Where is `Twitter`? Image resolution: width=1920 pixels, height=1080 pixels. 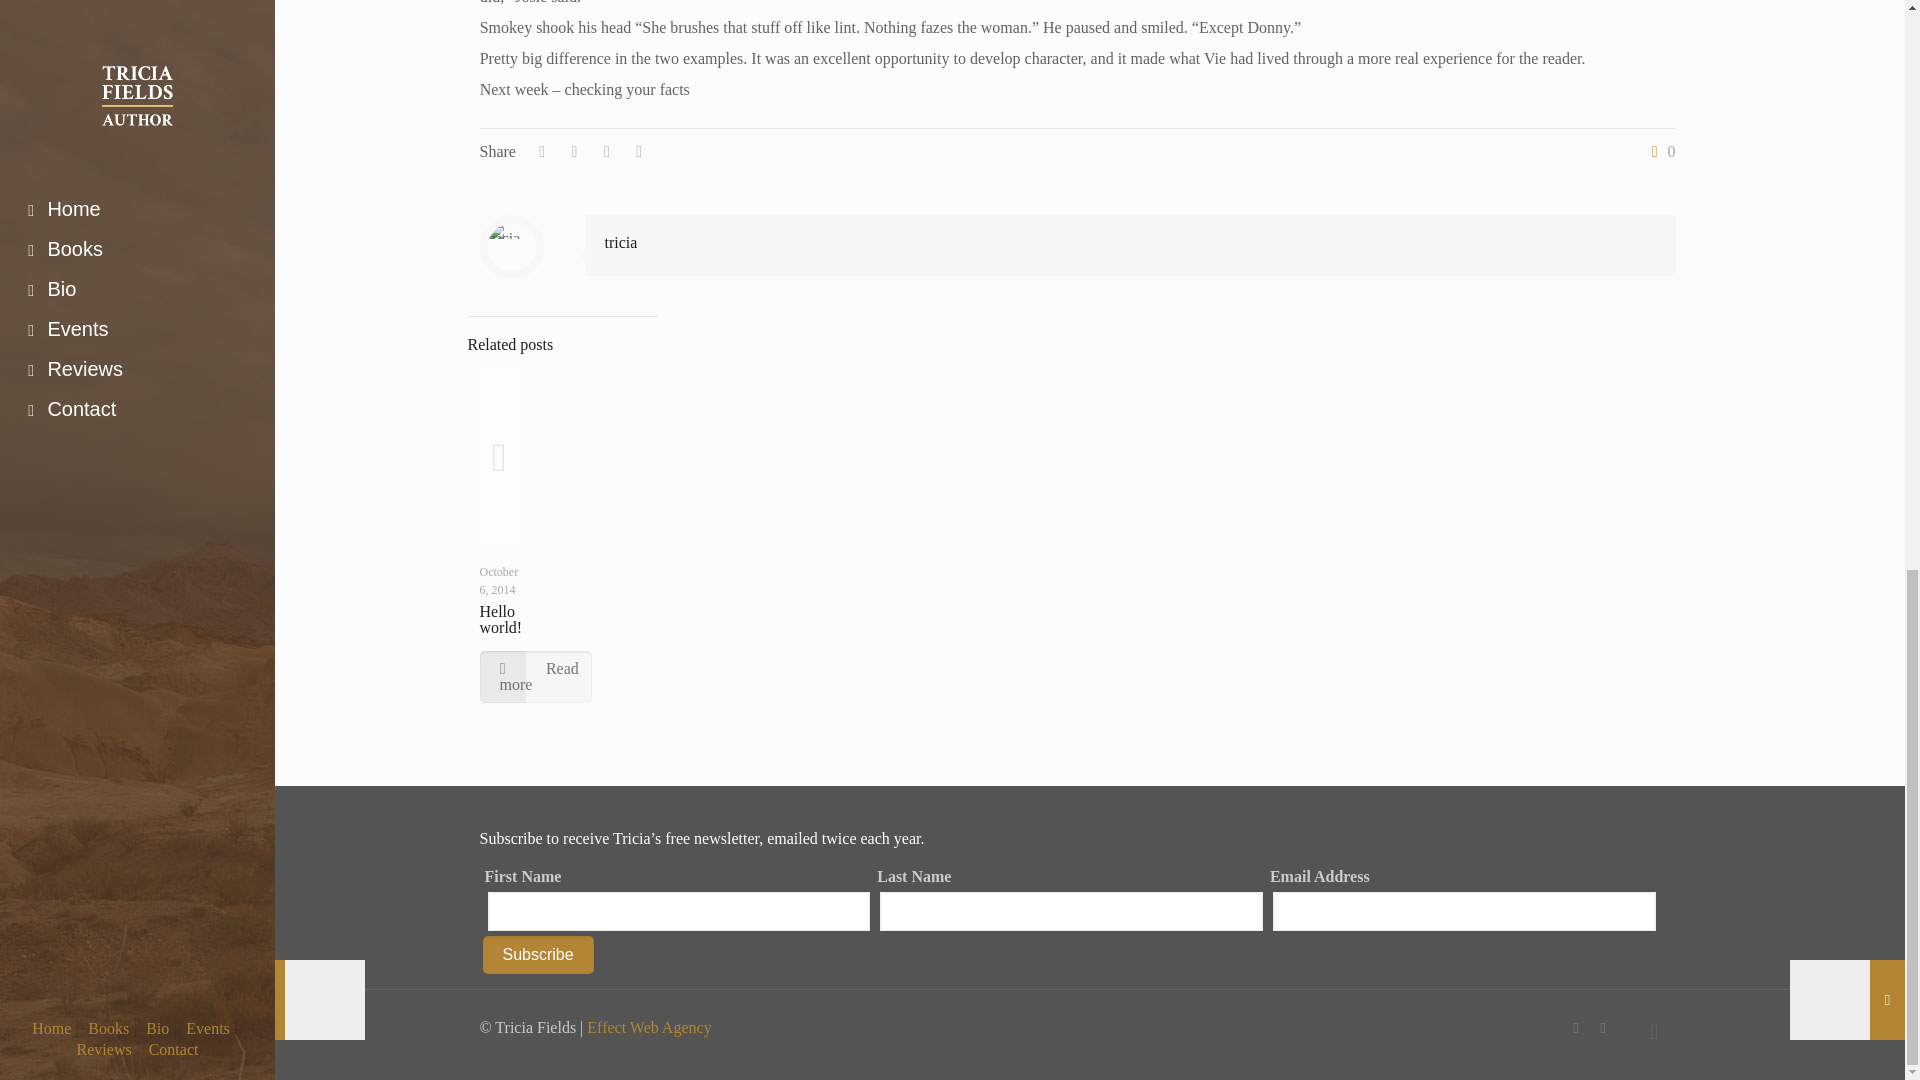 Twitter is located at coordinates (1602, 1027).